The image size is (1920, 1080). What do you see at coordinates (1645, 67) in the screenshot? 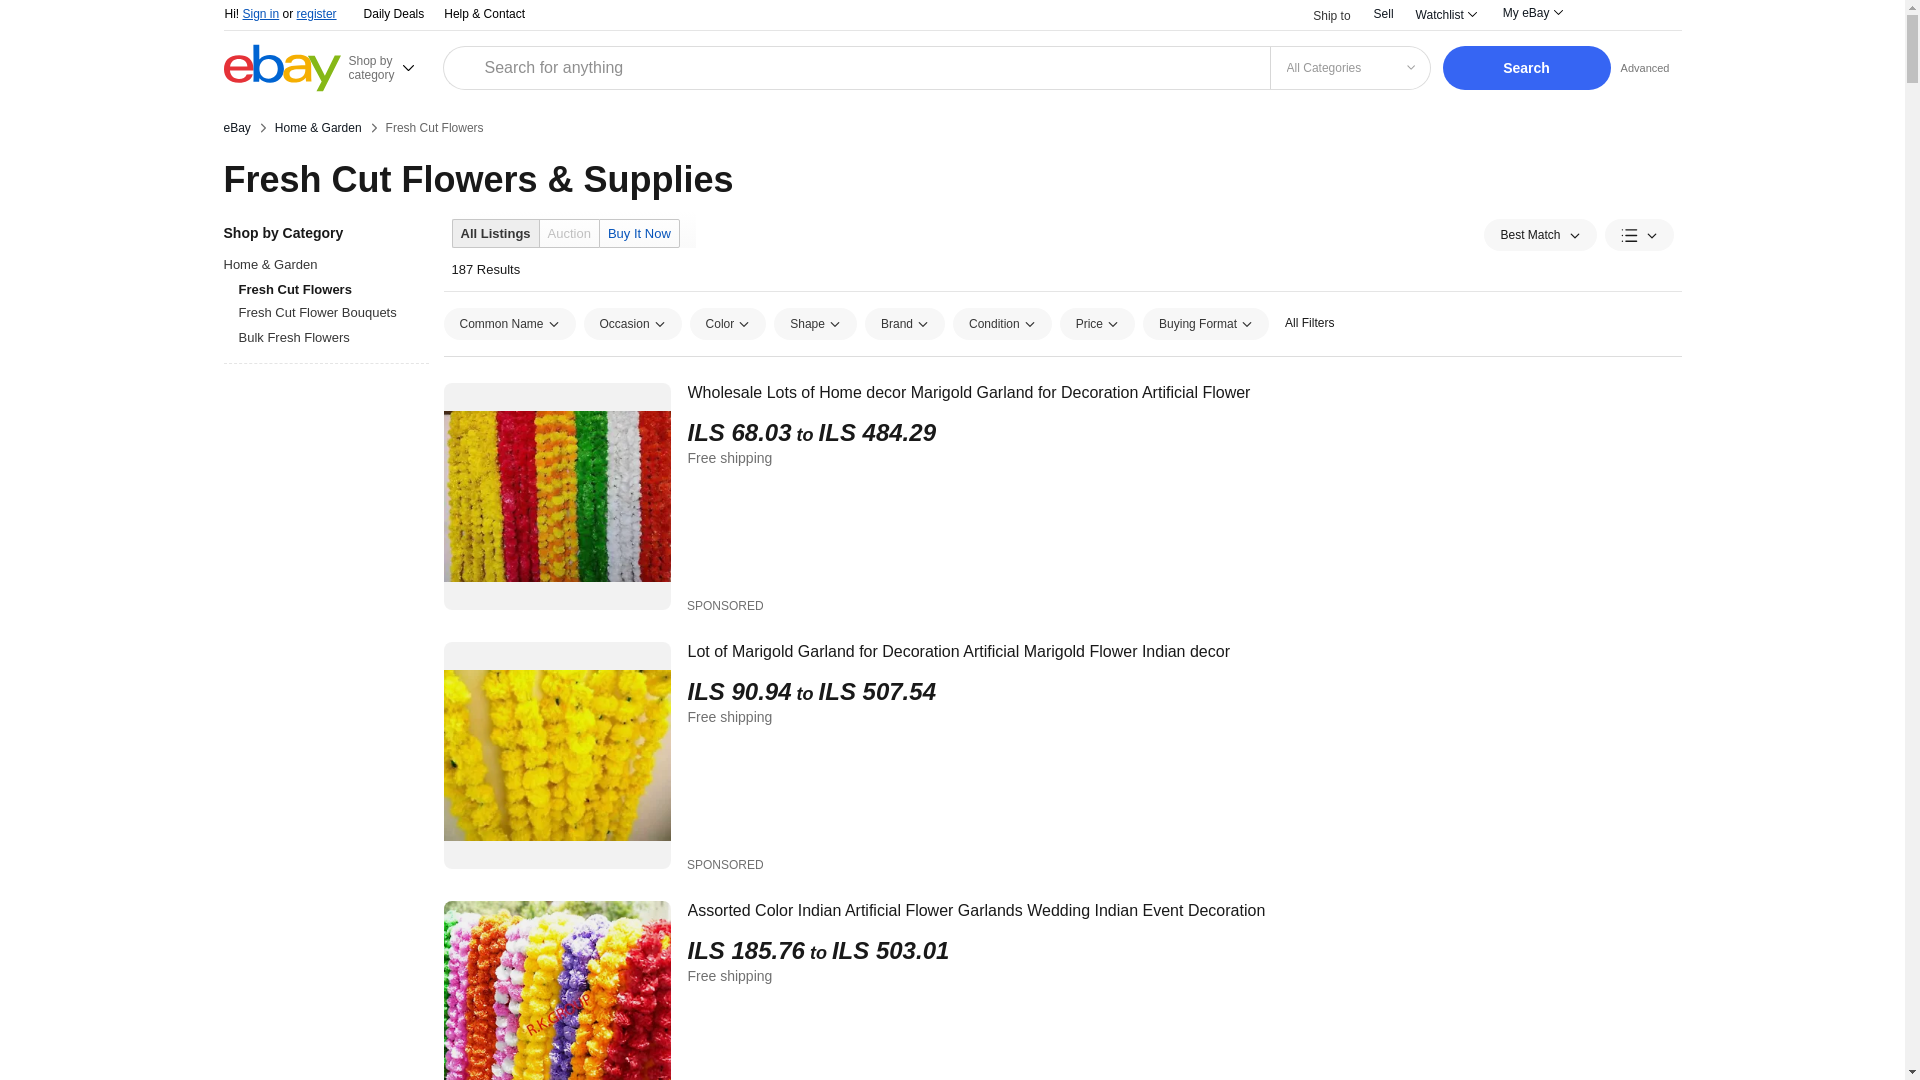
I see `Advanced` at bounding box center [1645, 67].